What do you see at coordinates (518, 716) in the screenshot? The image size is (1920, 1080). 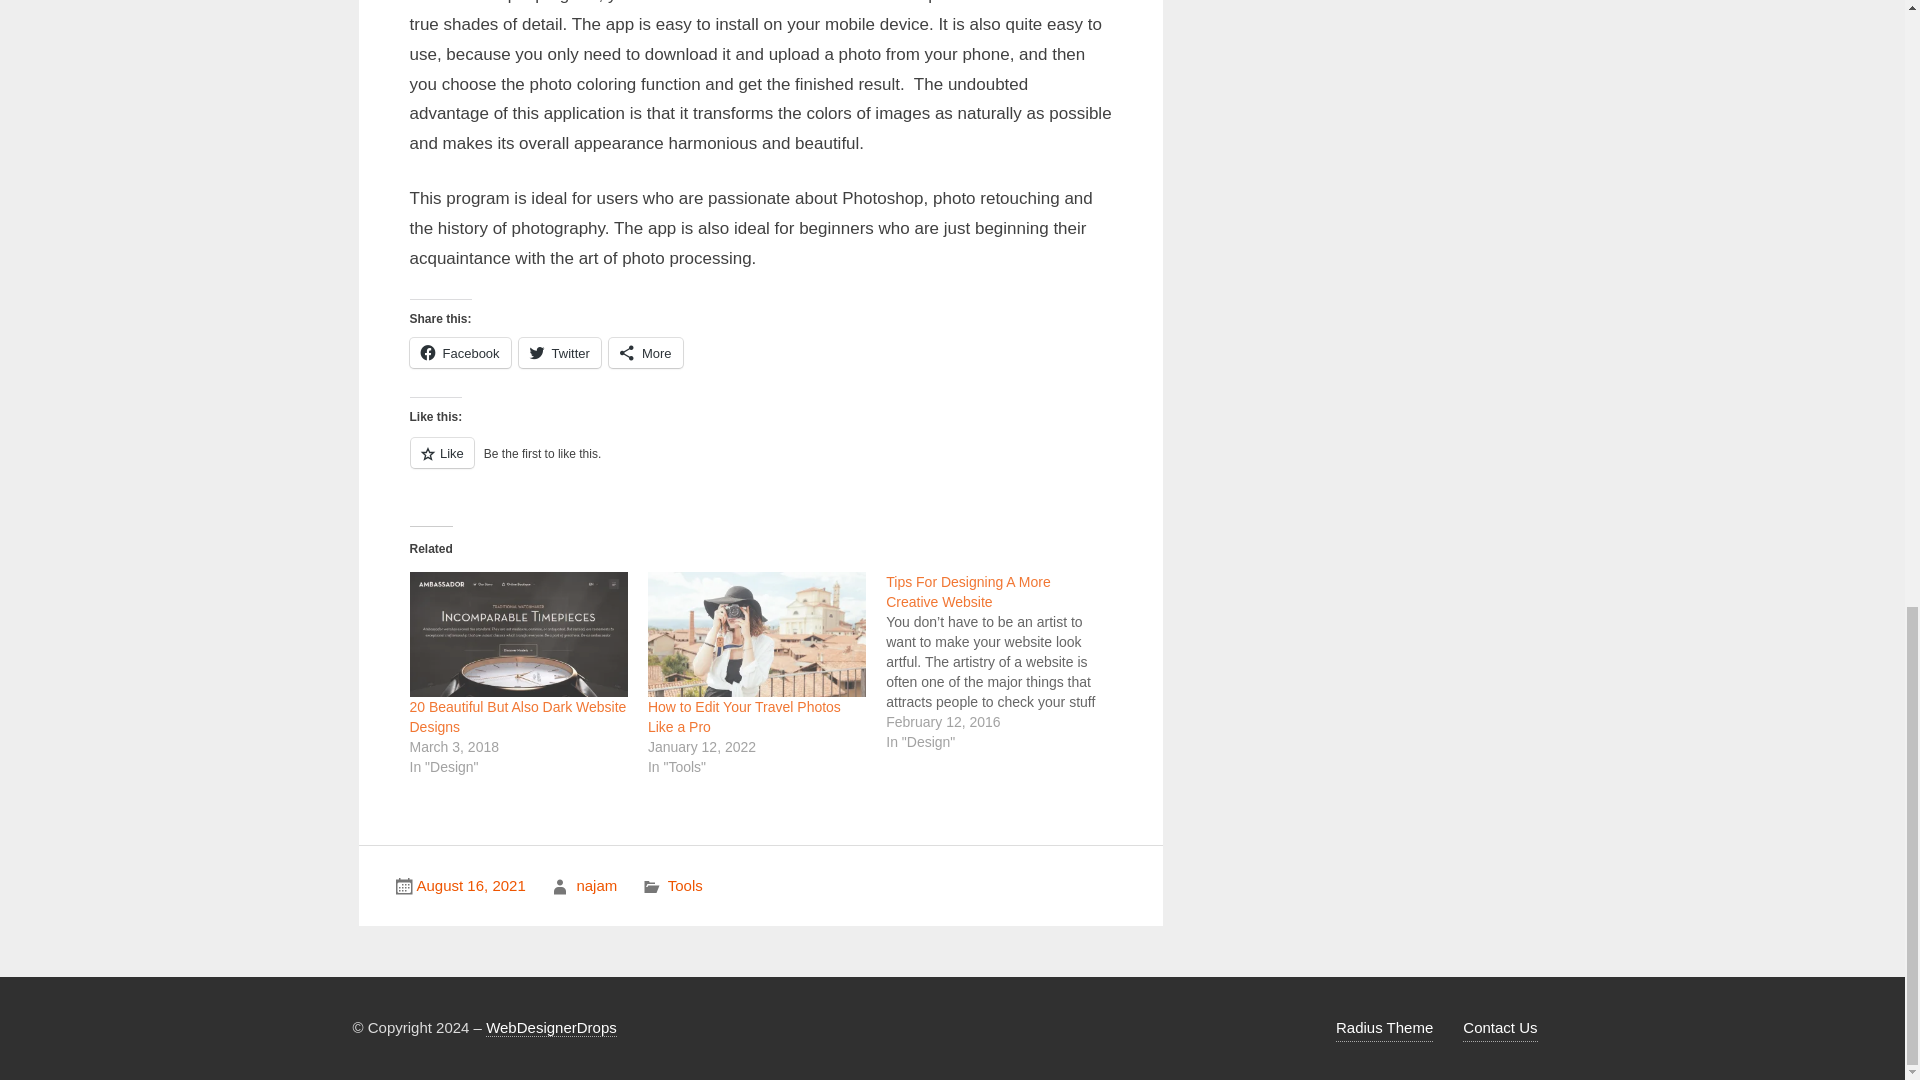 I see `20 Beautiful But Also Dark Website Designs` at bounding box center [518, 716].